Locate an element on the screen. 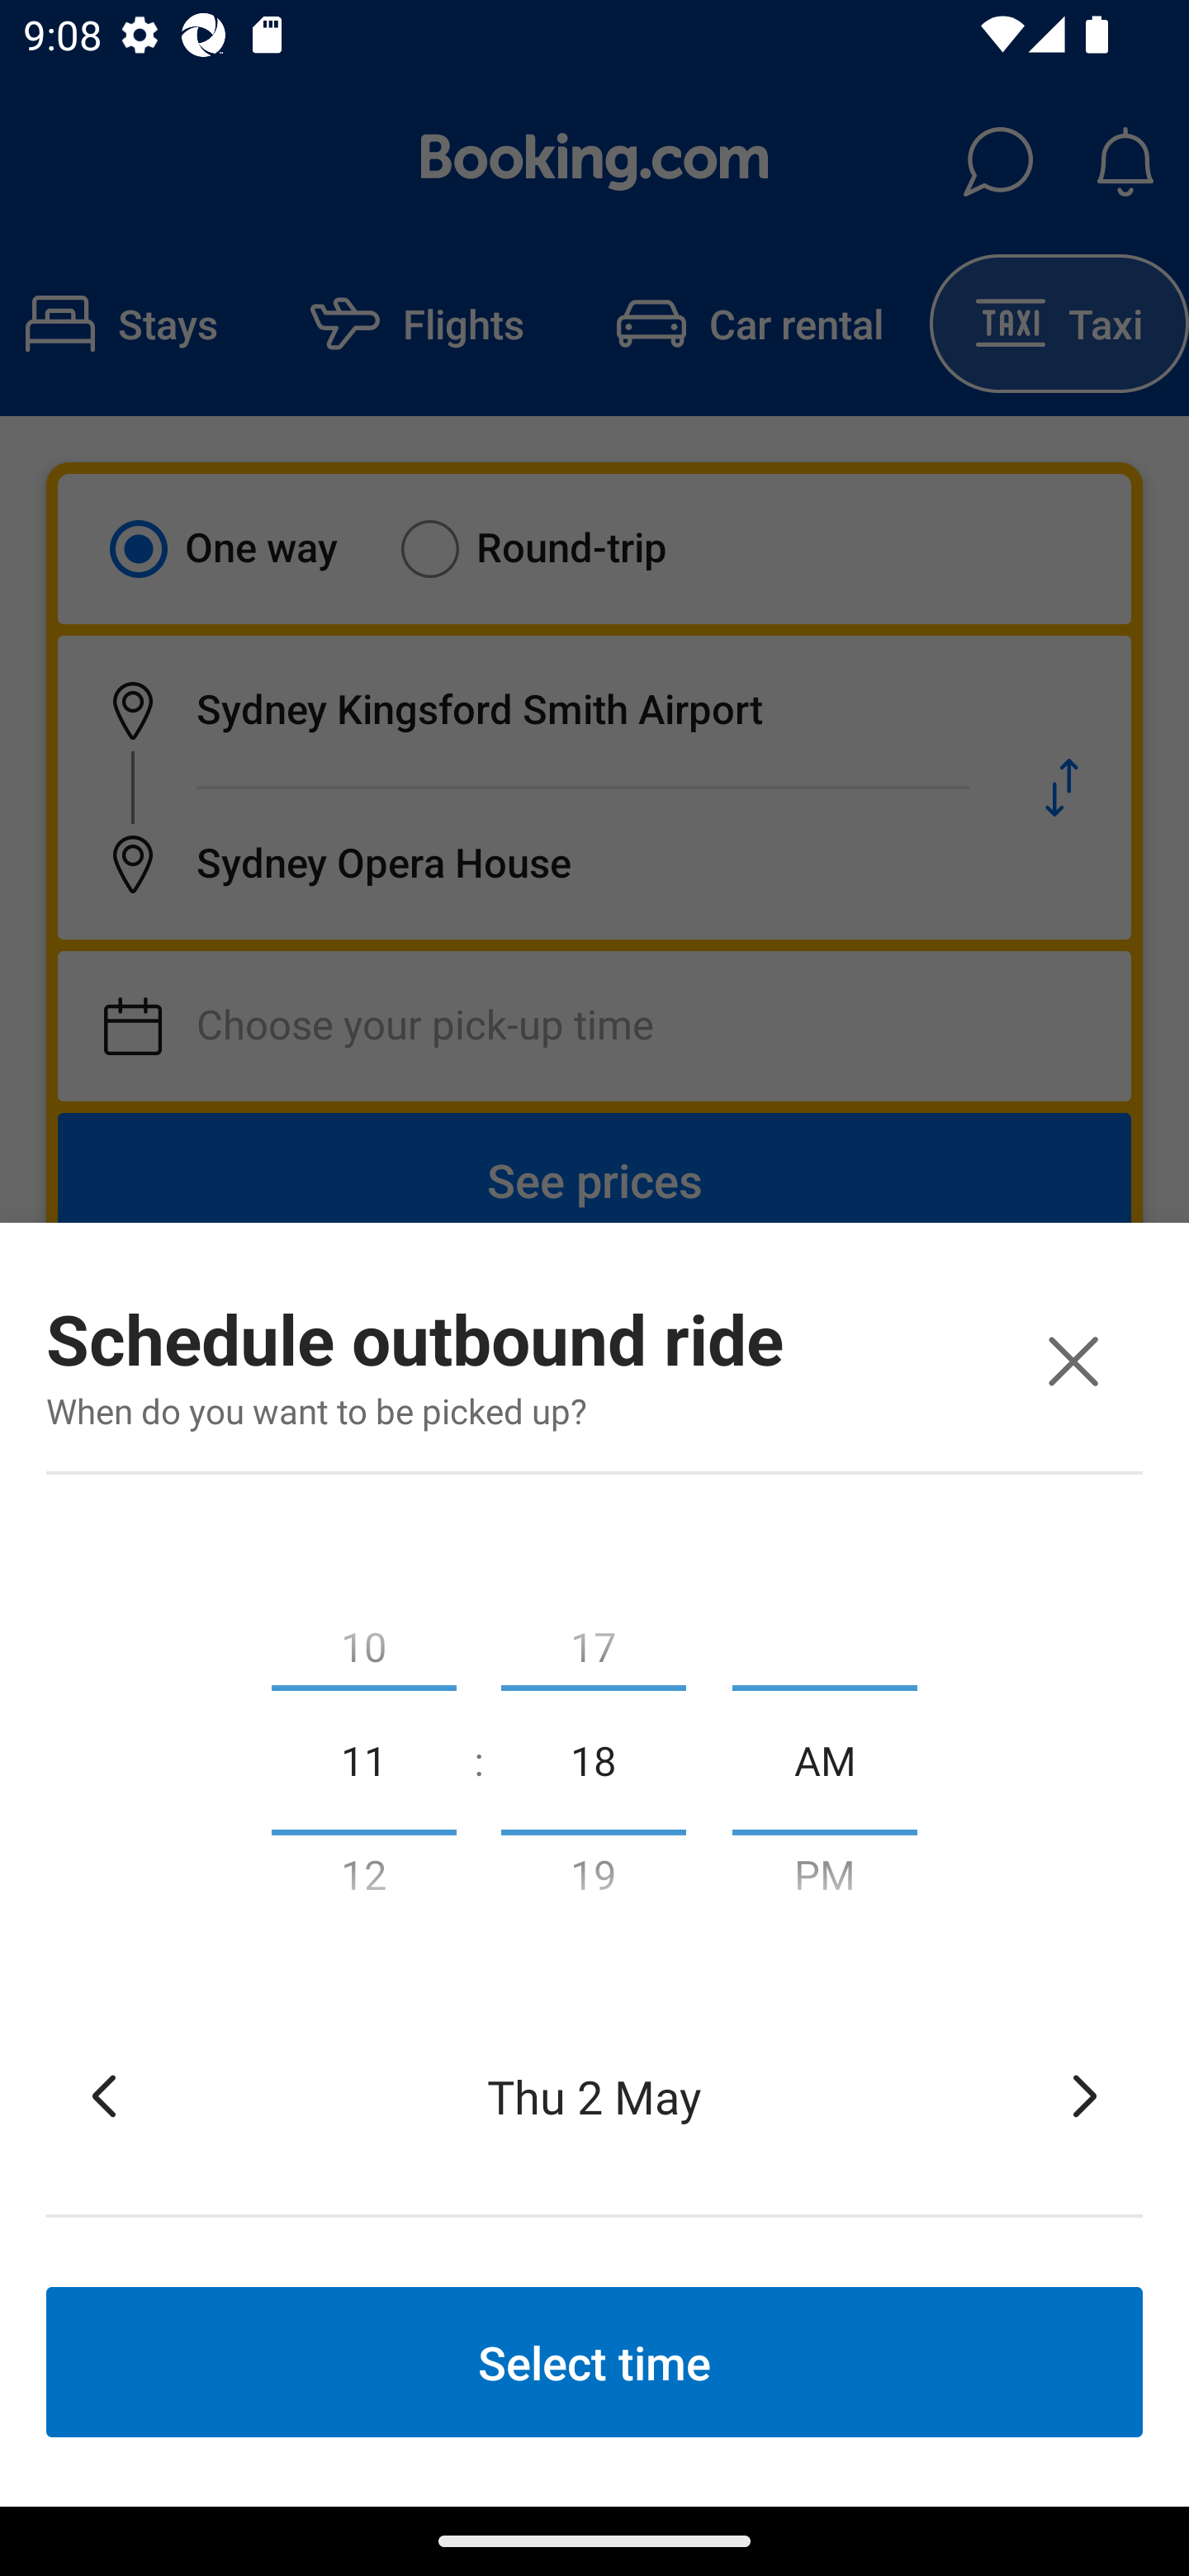 Image resolution: width=1189 pixels, height=2576 pixels. Close window is located at coordinates (1073, 1361).